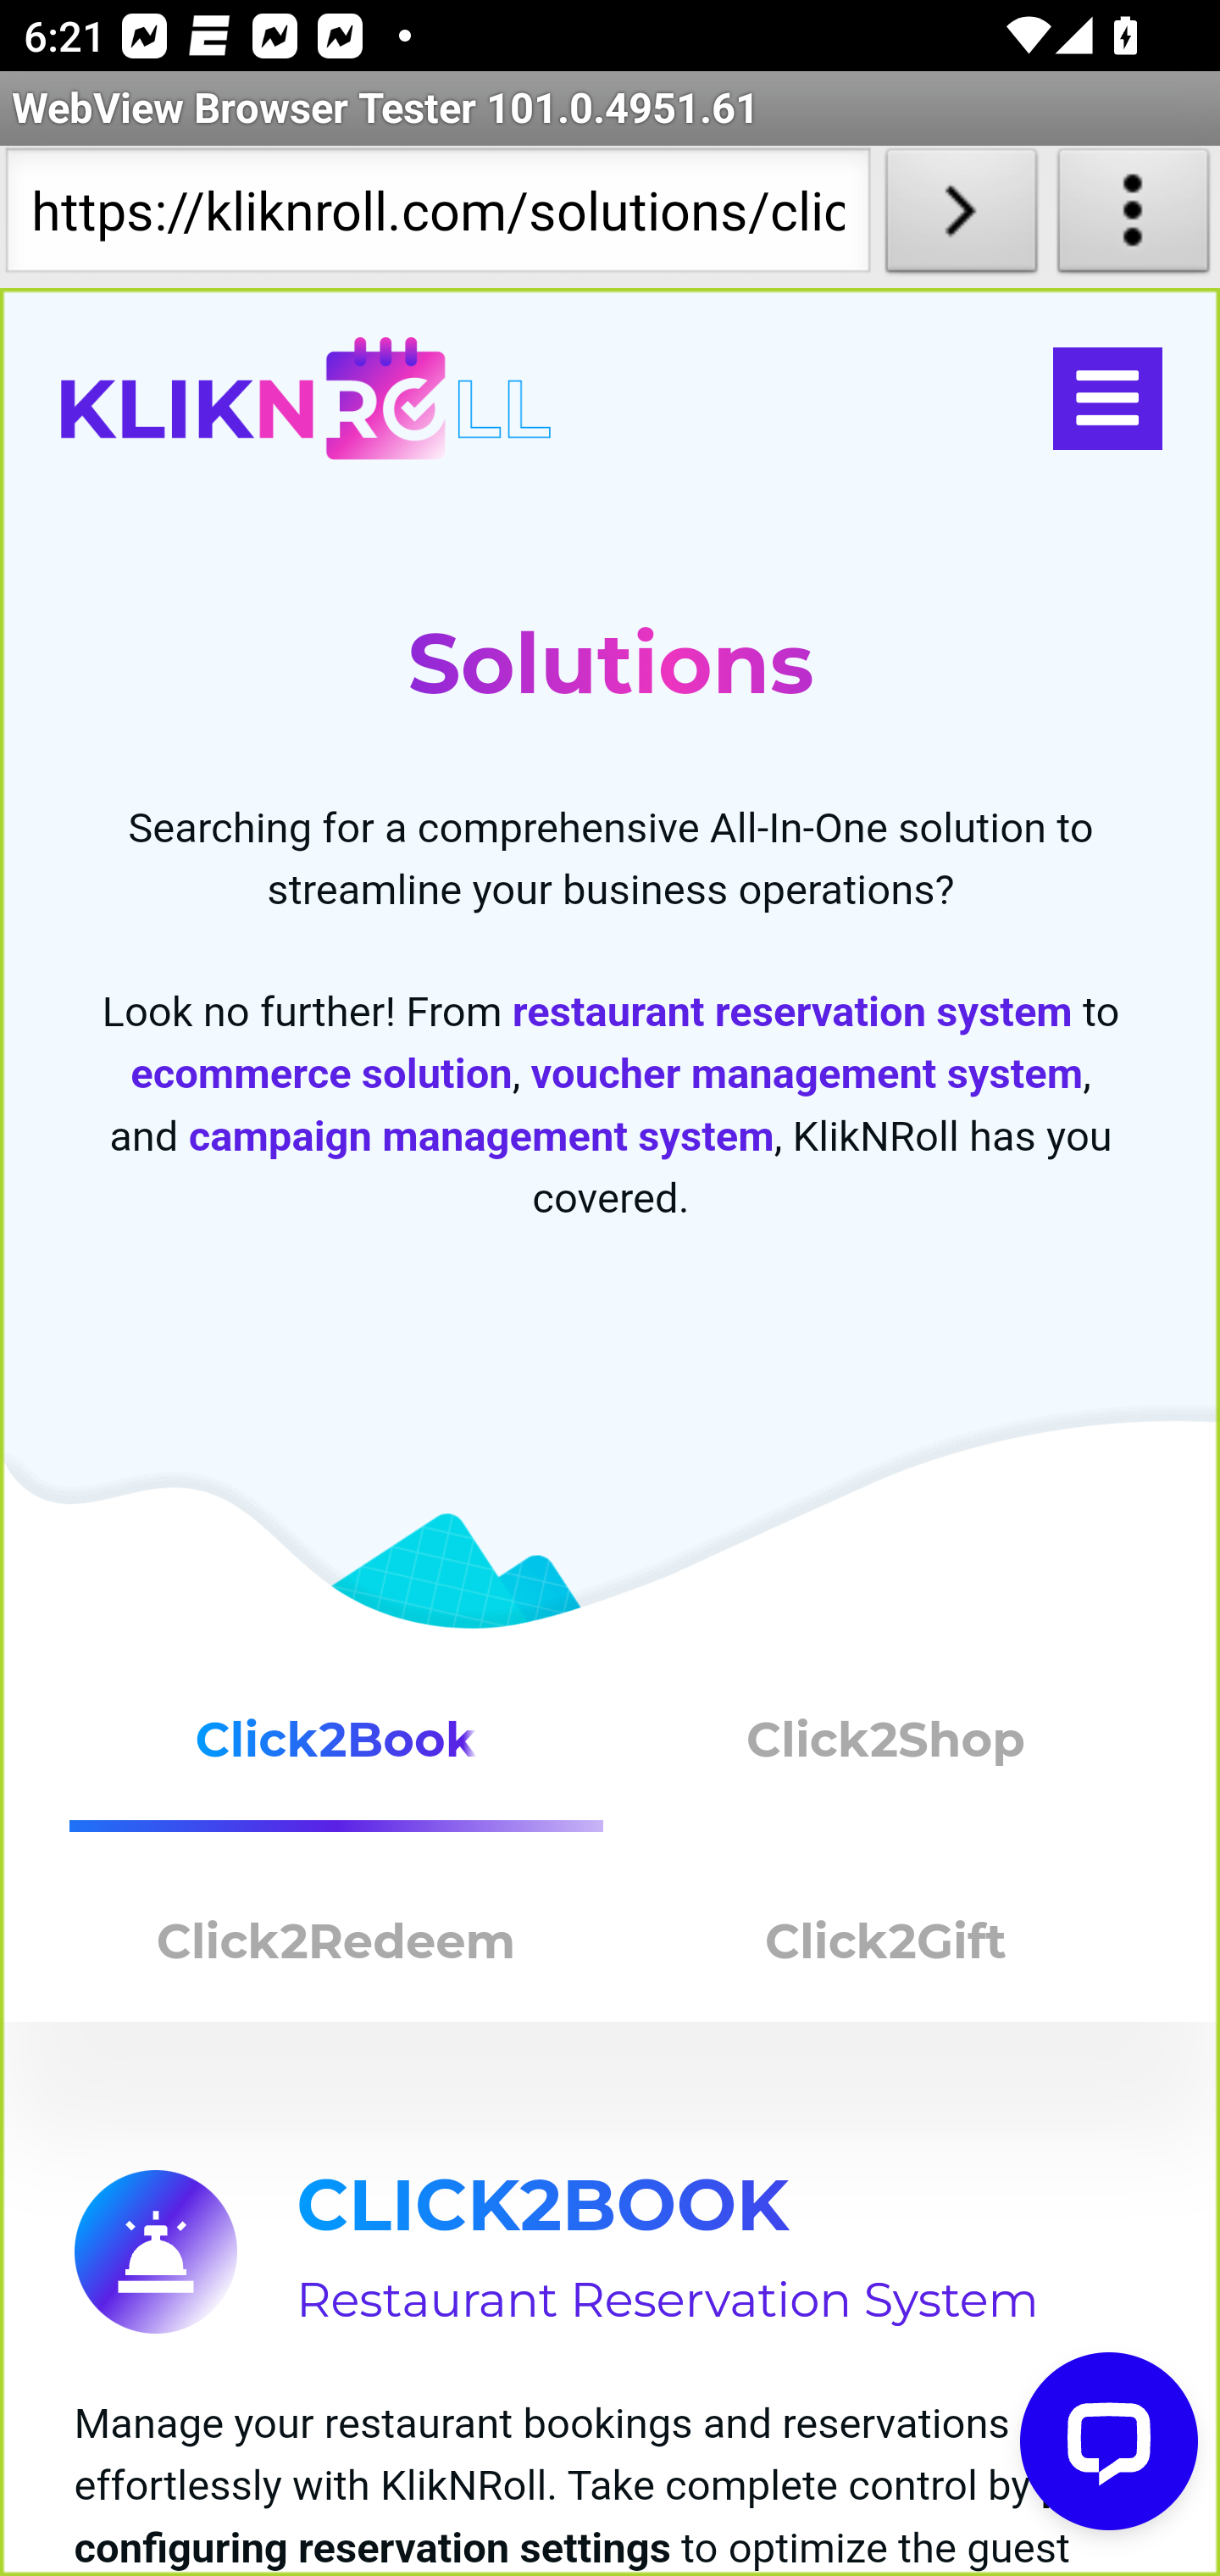 The width and height of the screenshot is (1220, 2576). Describe the element at coordinates (1134, 217) in the screenshot. I see `About WebView` at that location.